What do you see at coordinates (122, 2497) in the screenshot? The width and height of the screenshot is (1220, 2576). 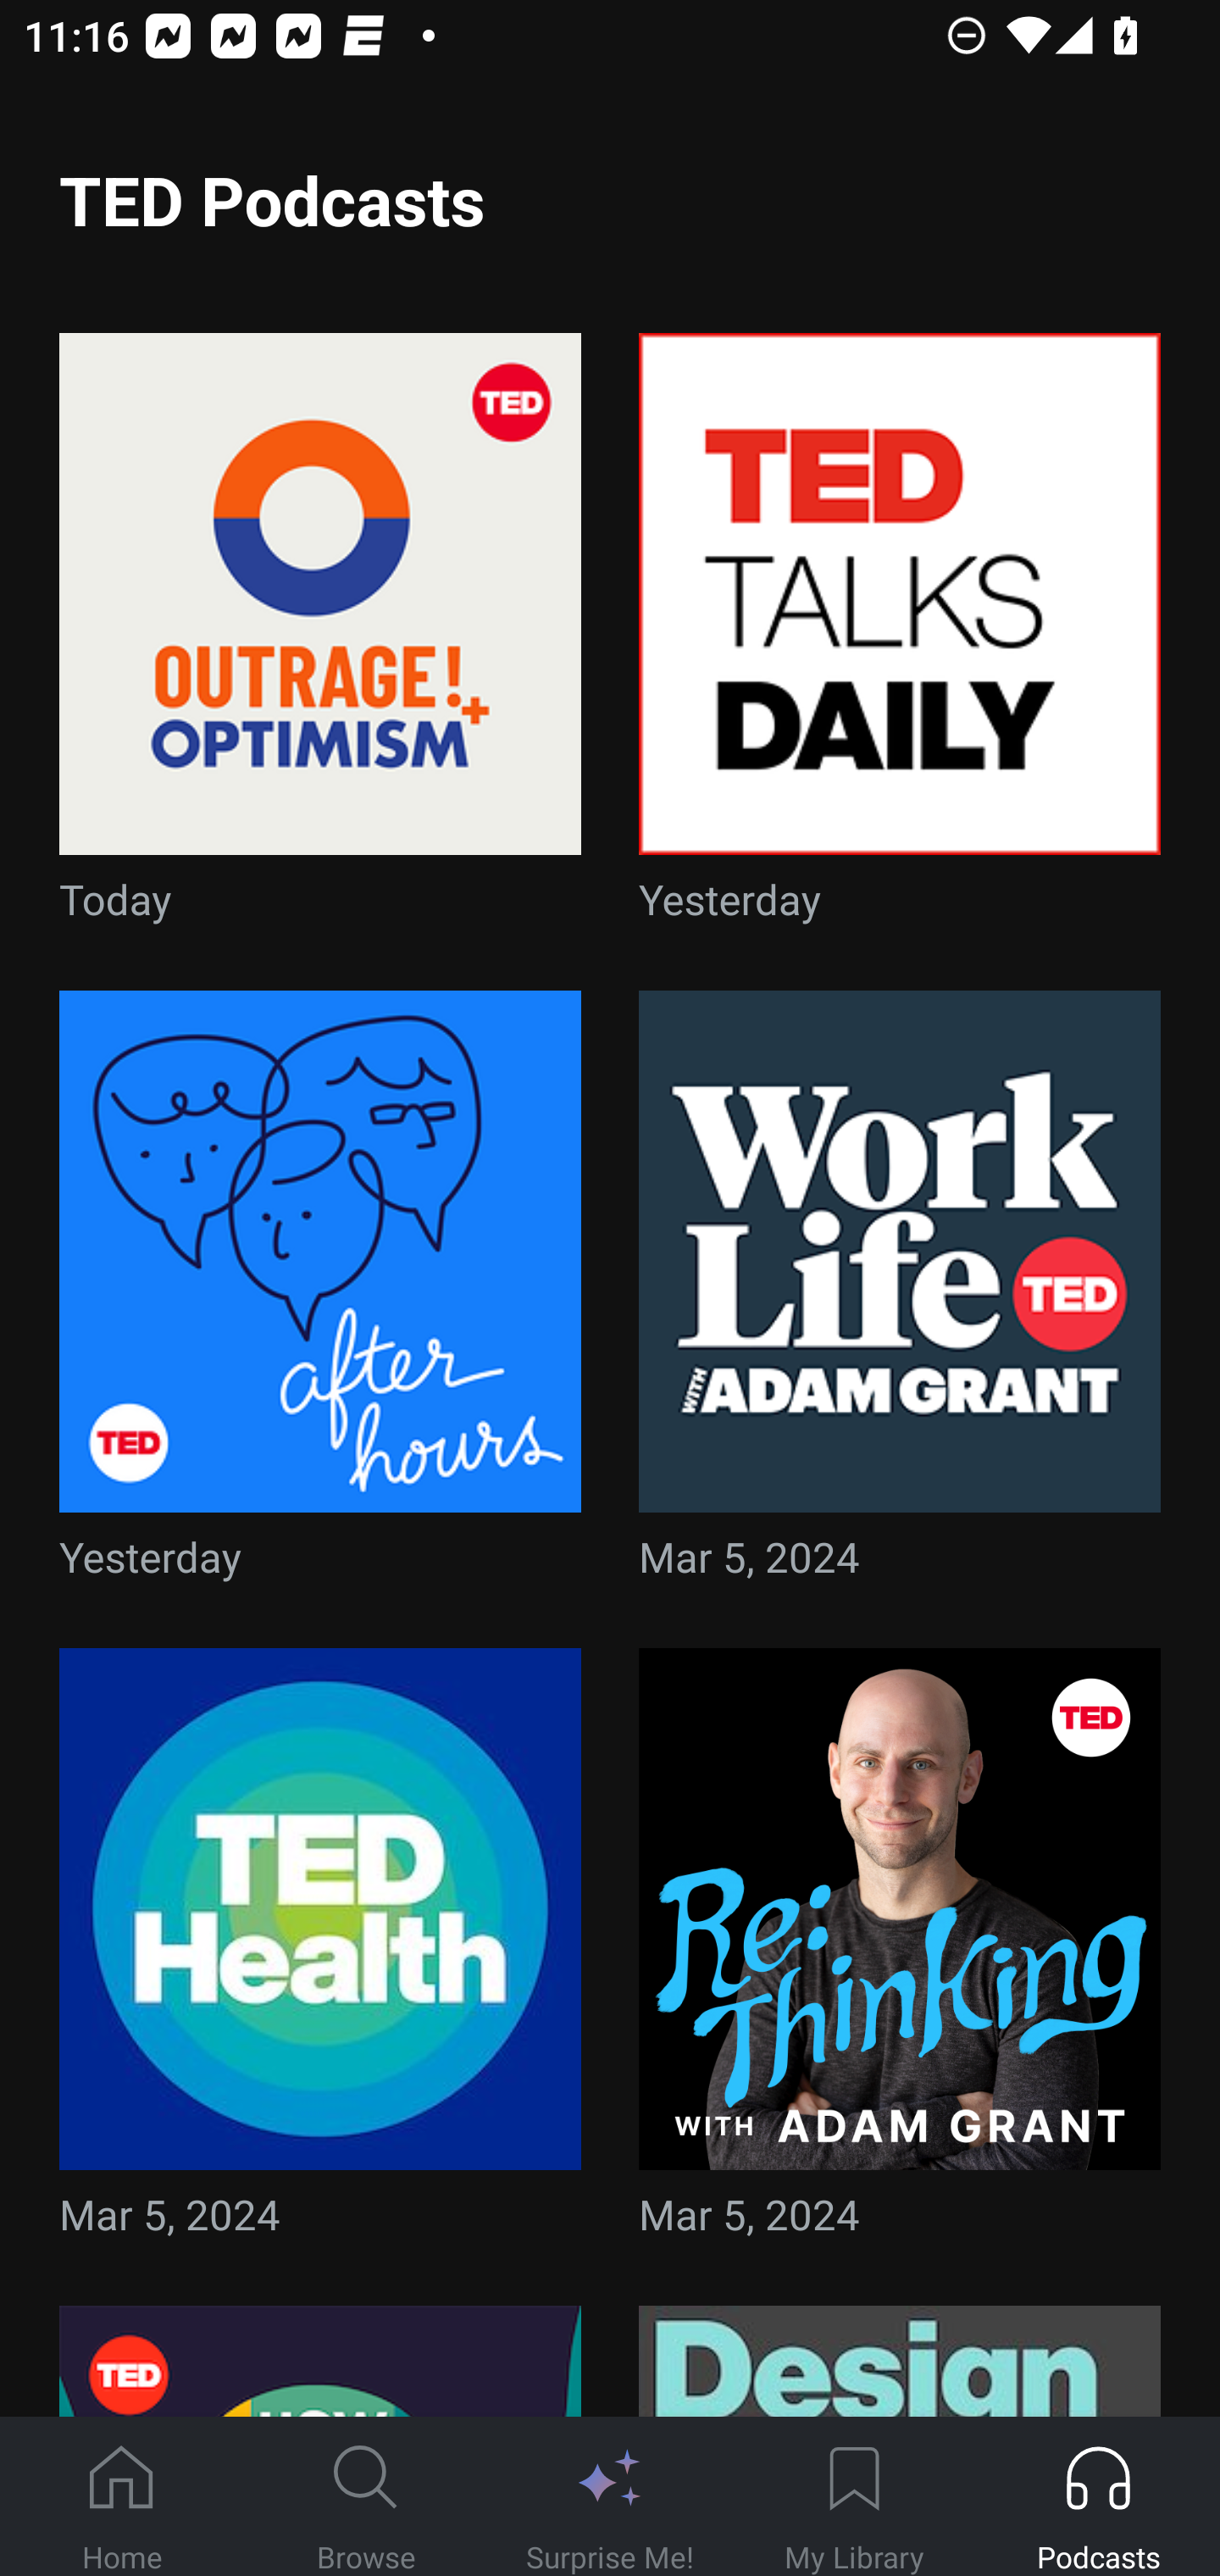 I see `Home` at bounding box center [122, 2497].